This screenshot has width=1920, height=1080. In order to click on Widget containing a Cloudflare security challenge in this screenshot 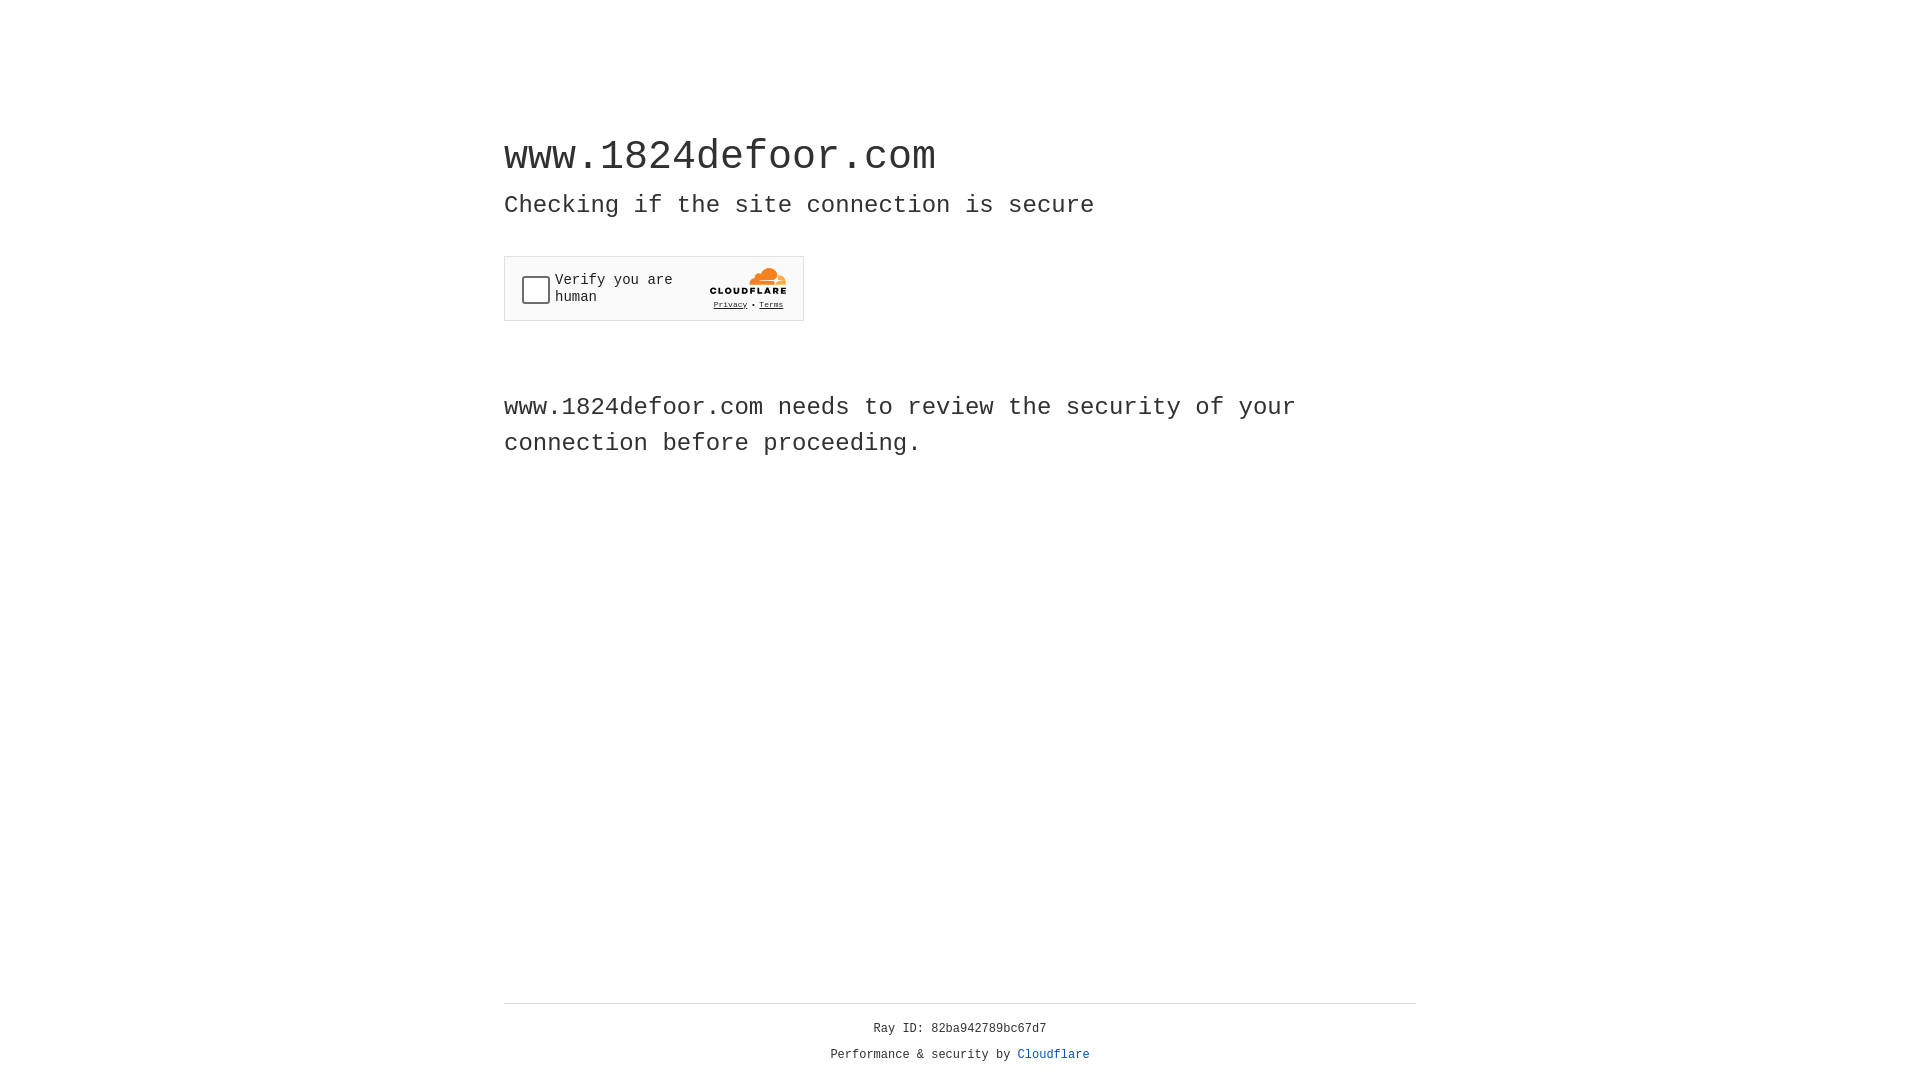, I will do `click(654, 288)`.